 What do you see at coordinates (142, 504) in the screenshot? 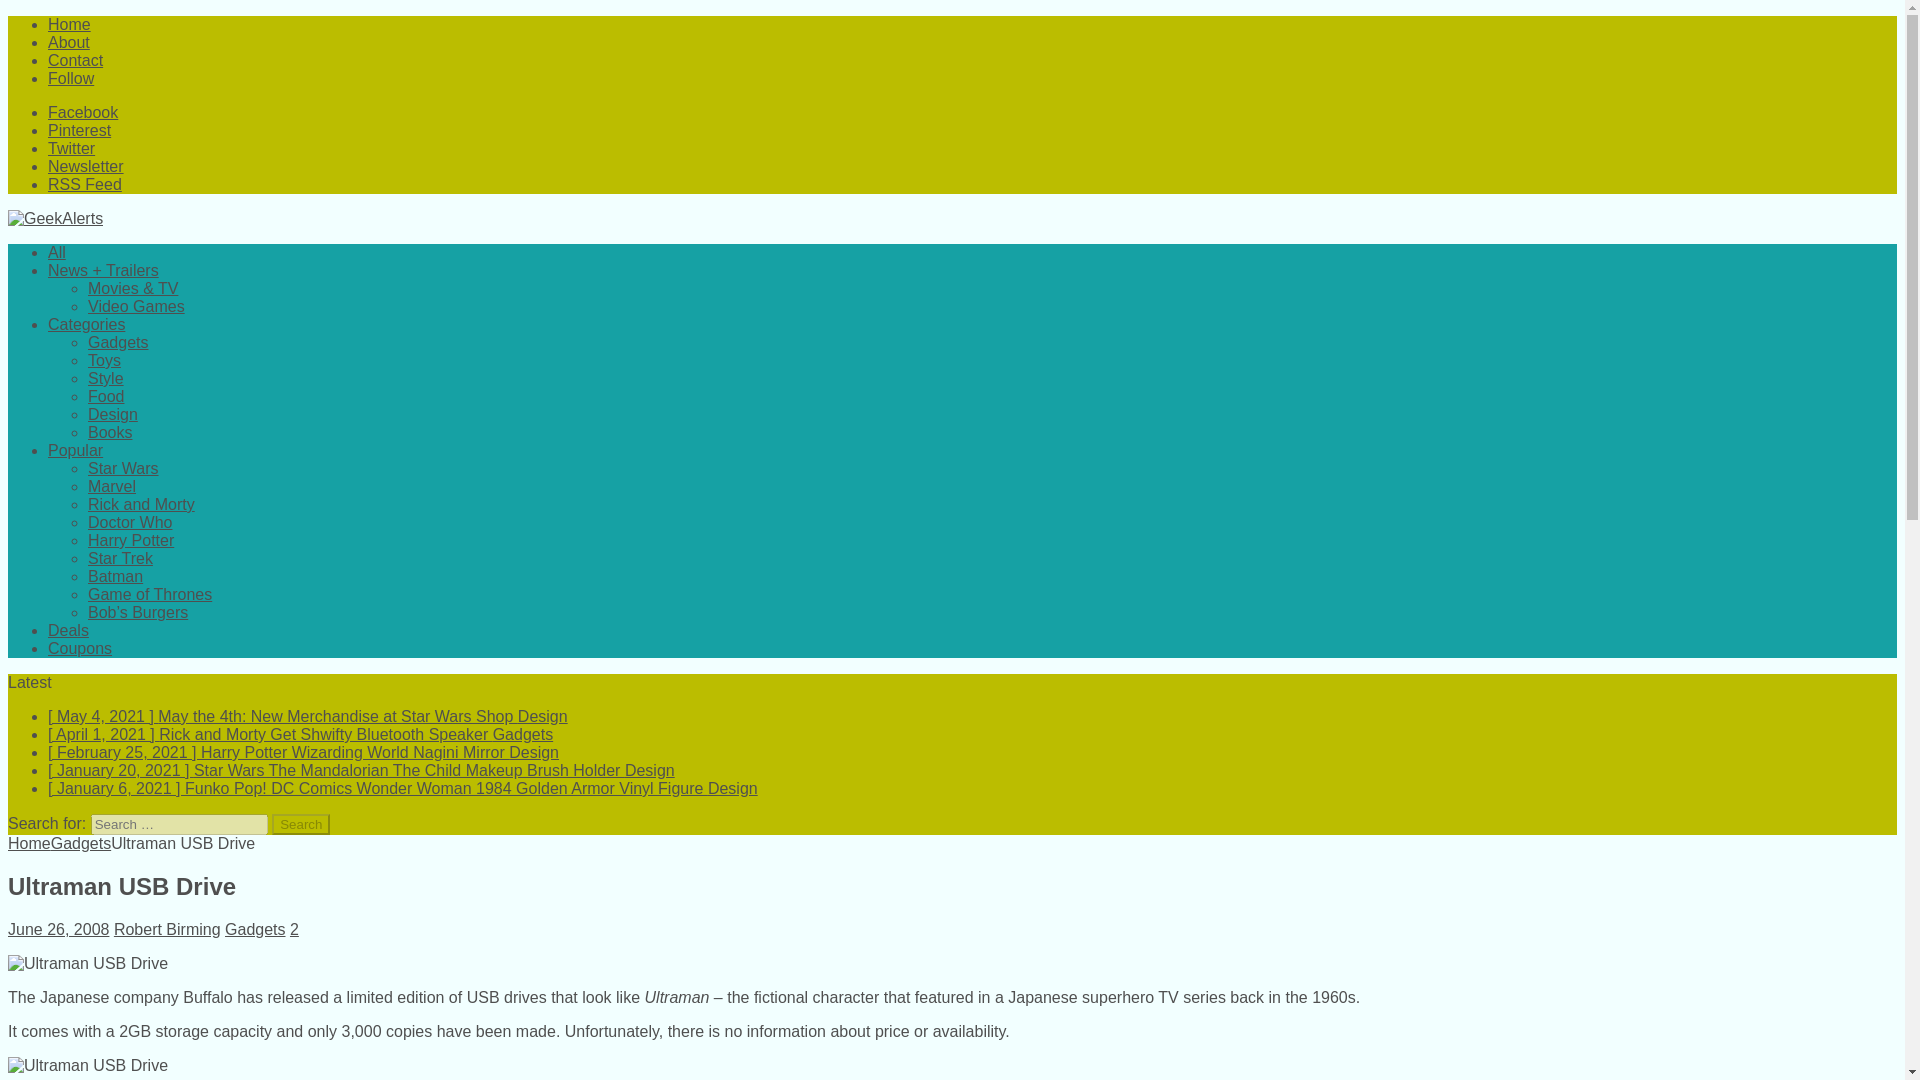
I see `Rick and Morty` at bounding box center [142, 504].